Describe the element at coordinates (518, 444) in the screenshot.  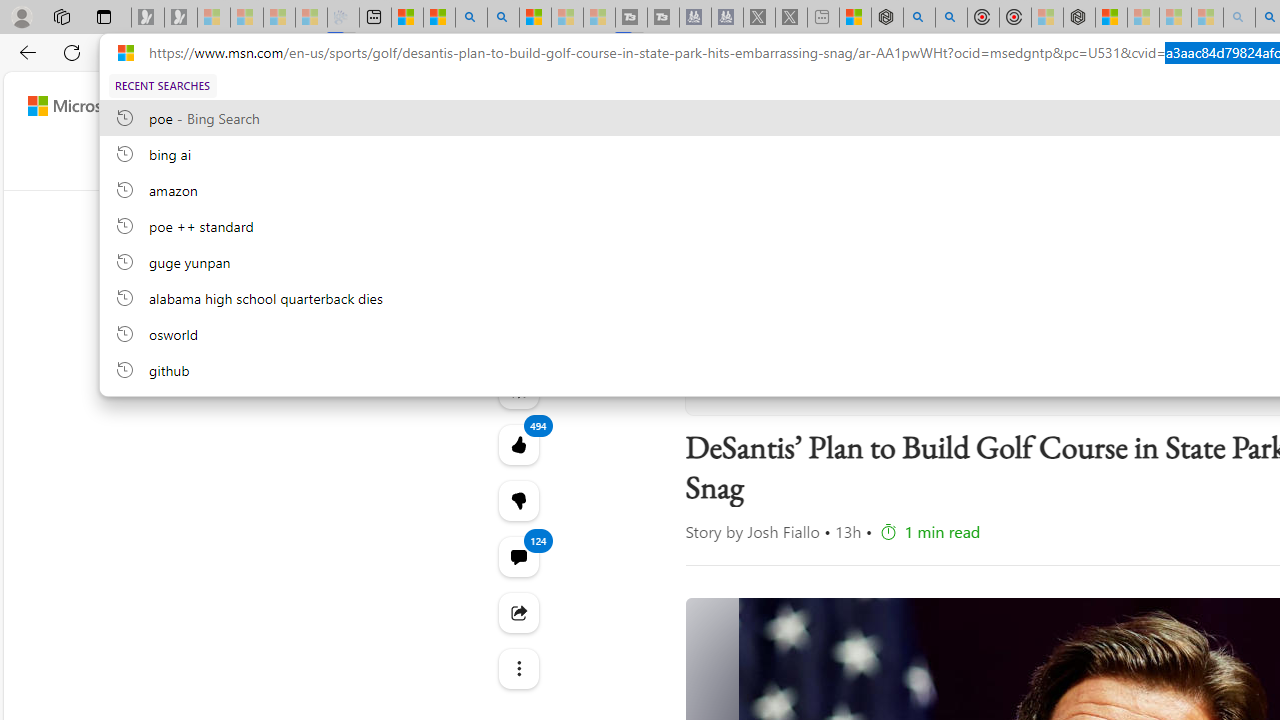
I see `494 Like` at that location.